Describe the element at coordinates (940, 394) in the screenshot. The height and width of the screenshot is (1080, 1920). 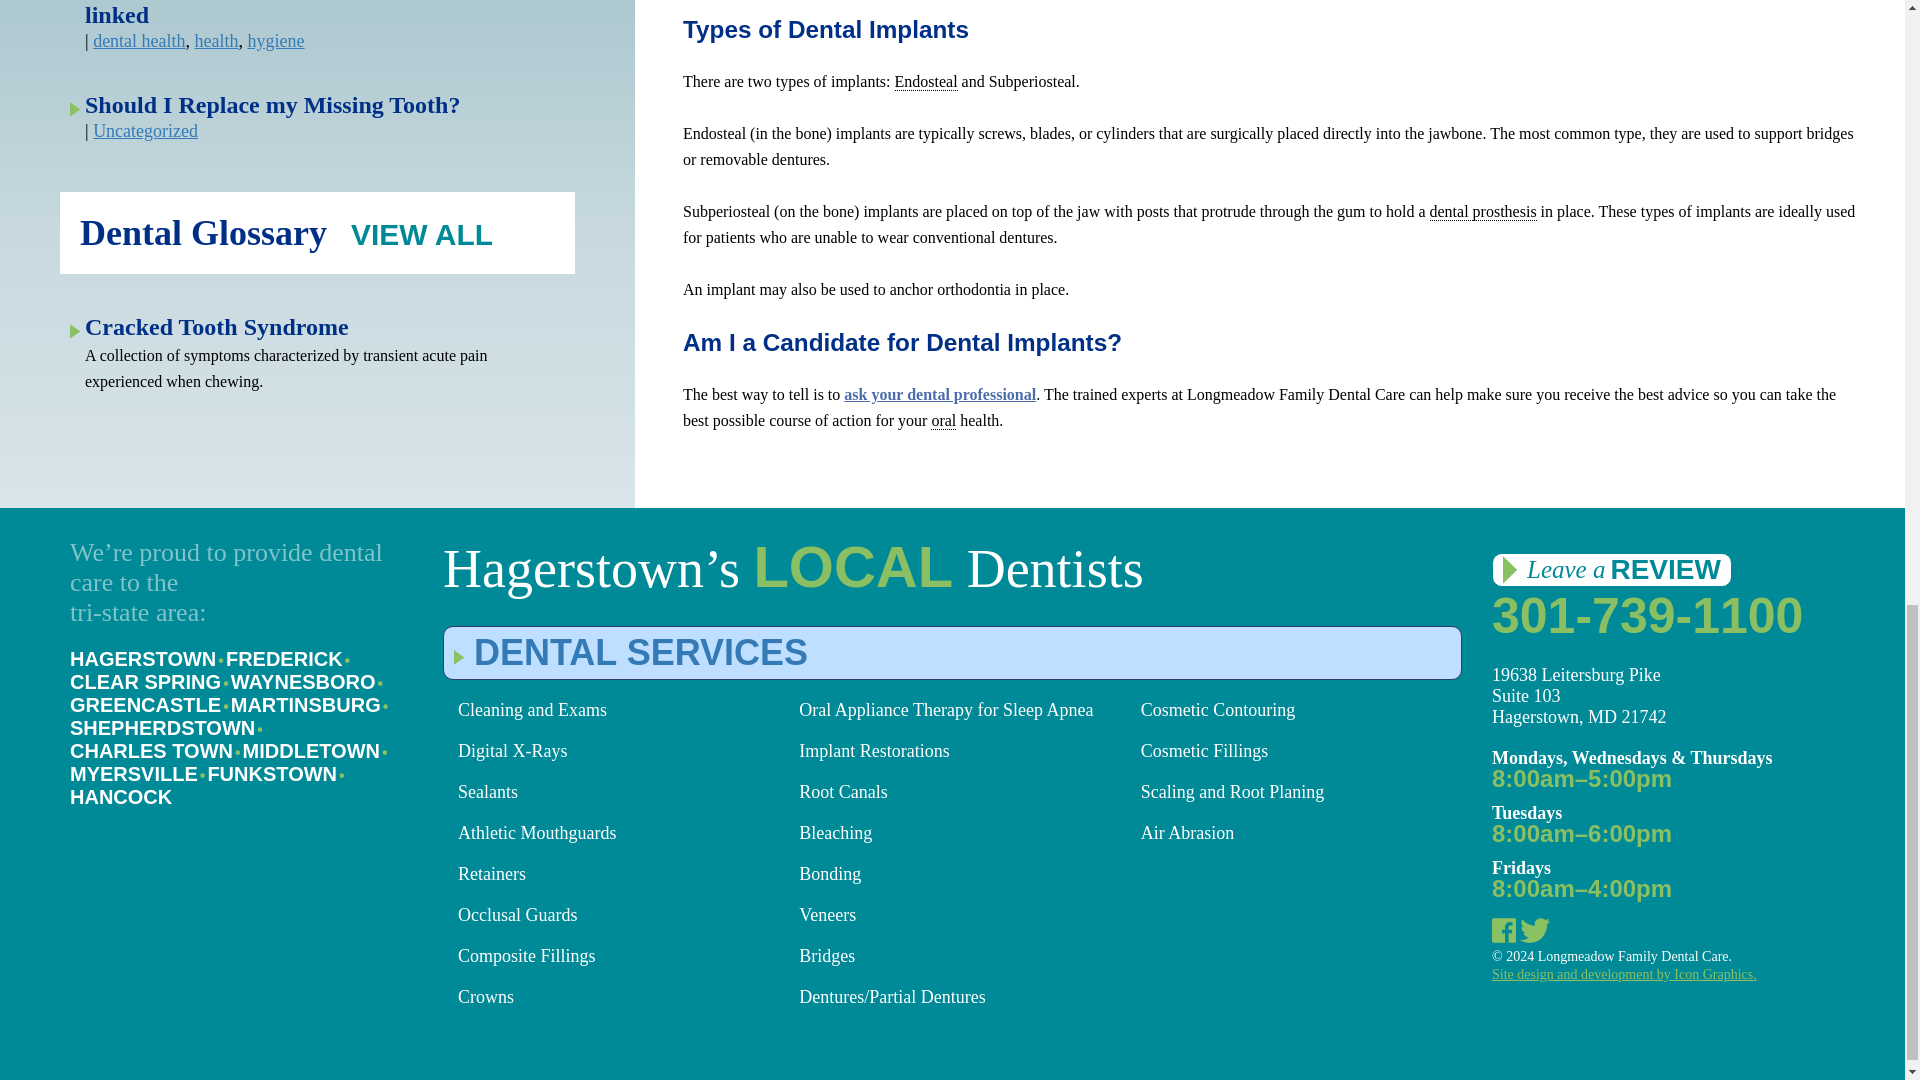
I see `ask your dental professional` at that location.